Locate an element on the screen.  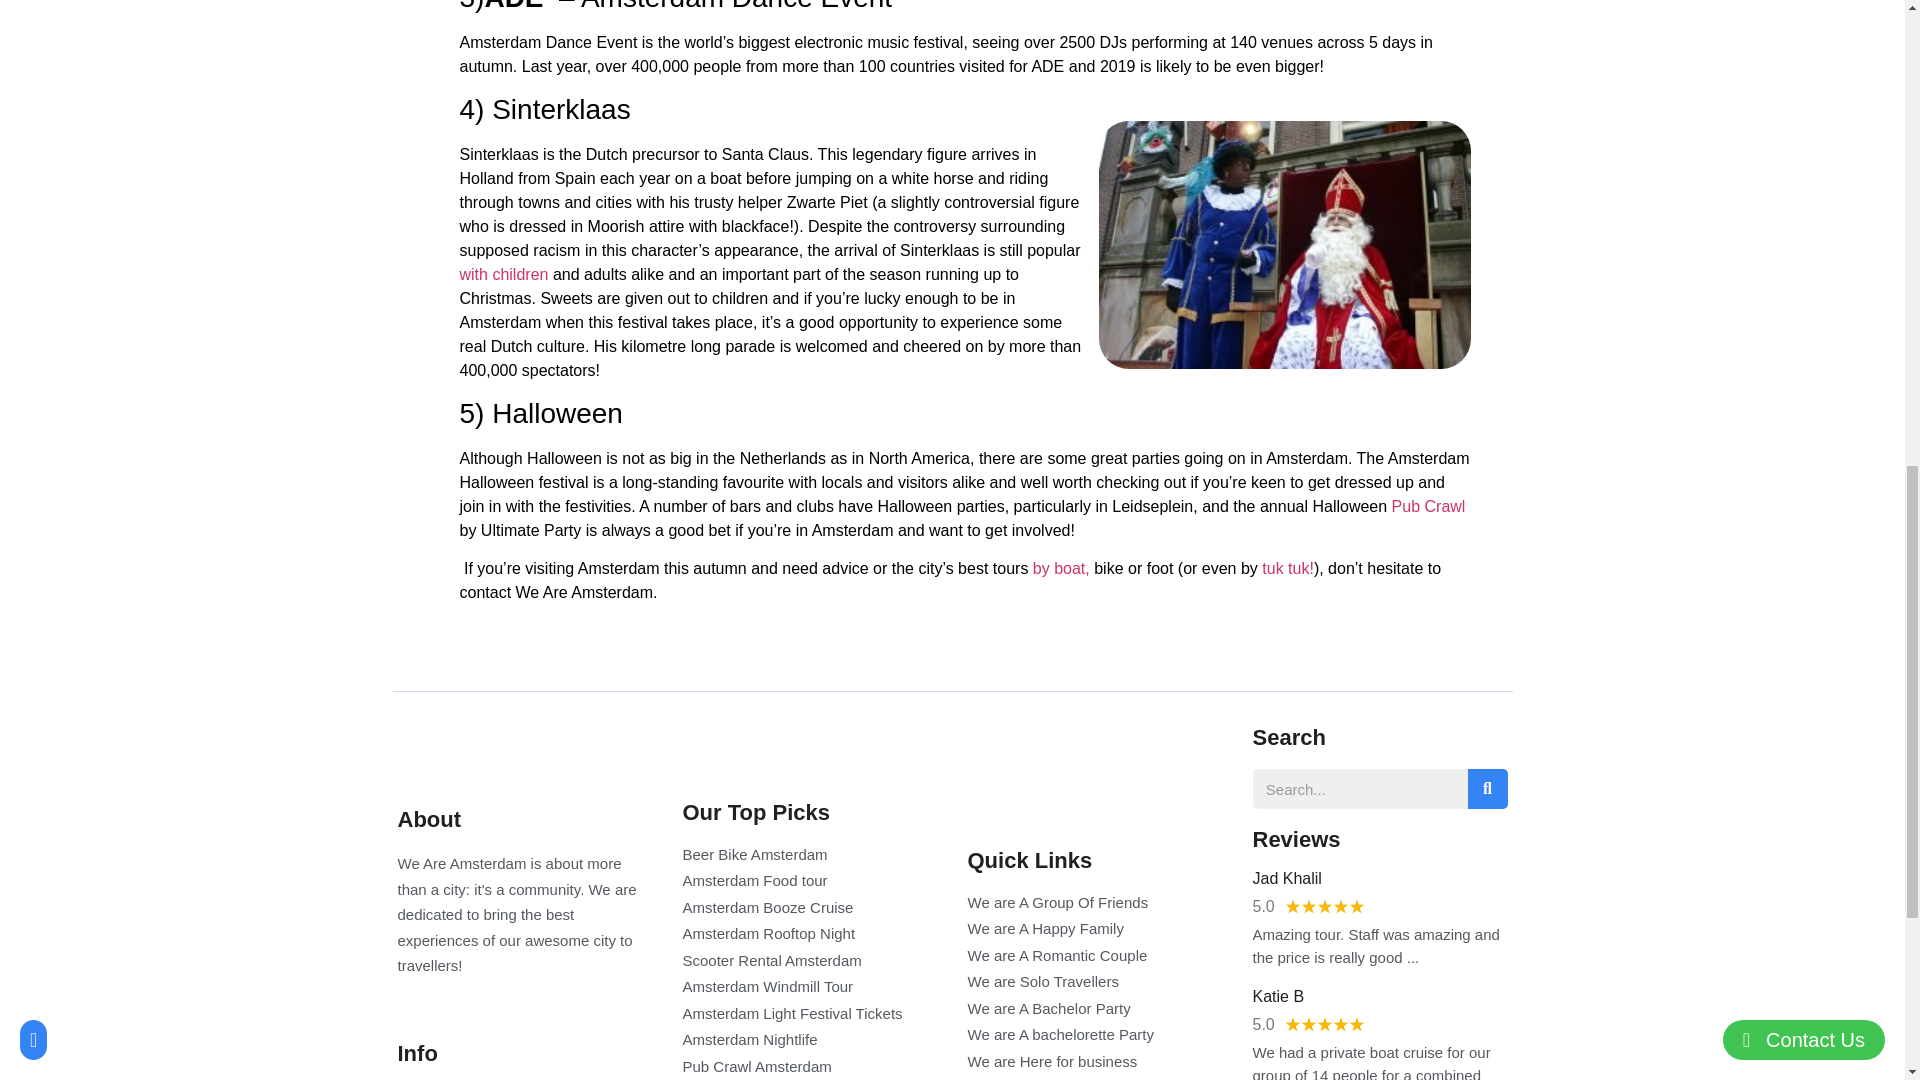
Pub Crawl Amsterdam is located at coordinates (808, 1067).